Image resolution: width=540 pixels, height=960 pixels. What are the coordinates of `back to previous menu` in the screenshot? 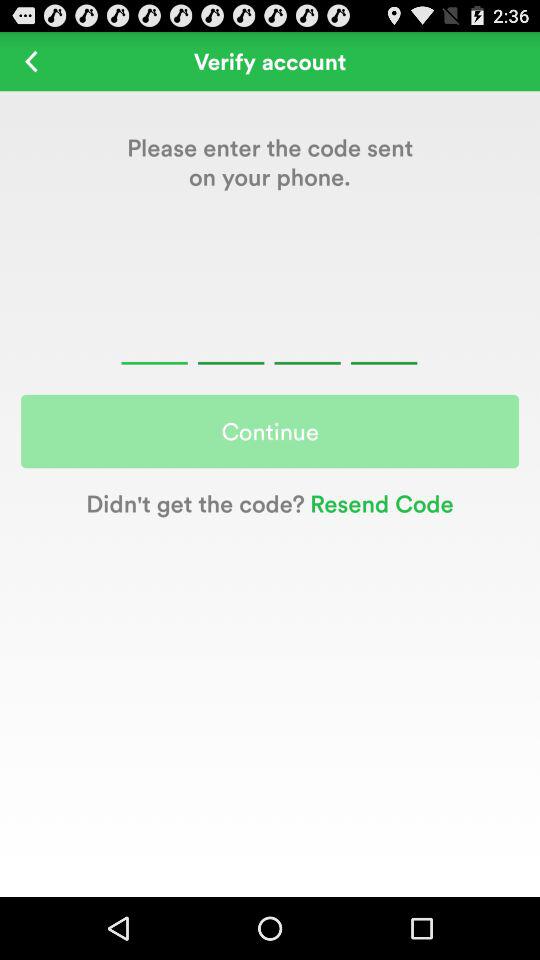 It's located at (32, 60).